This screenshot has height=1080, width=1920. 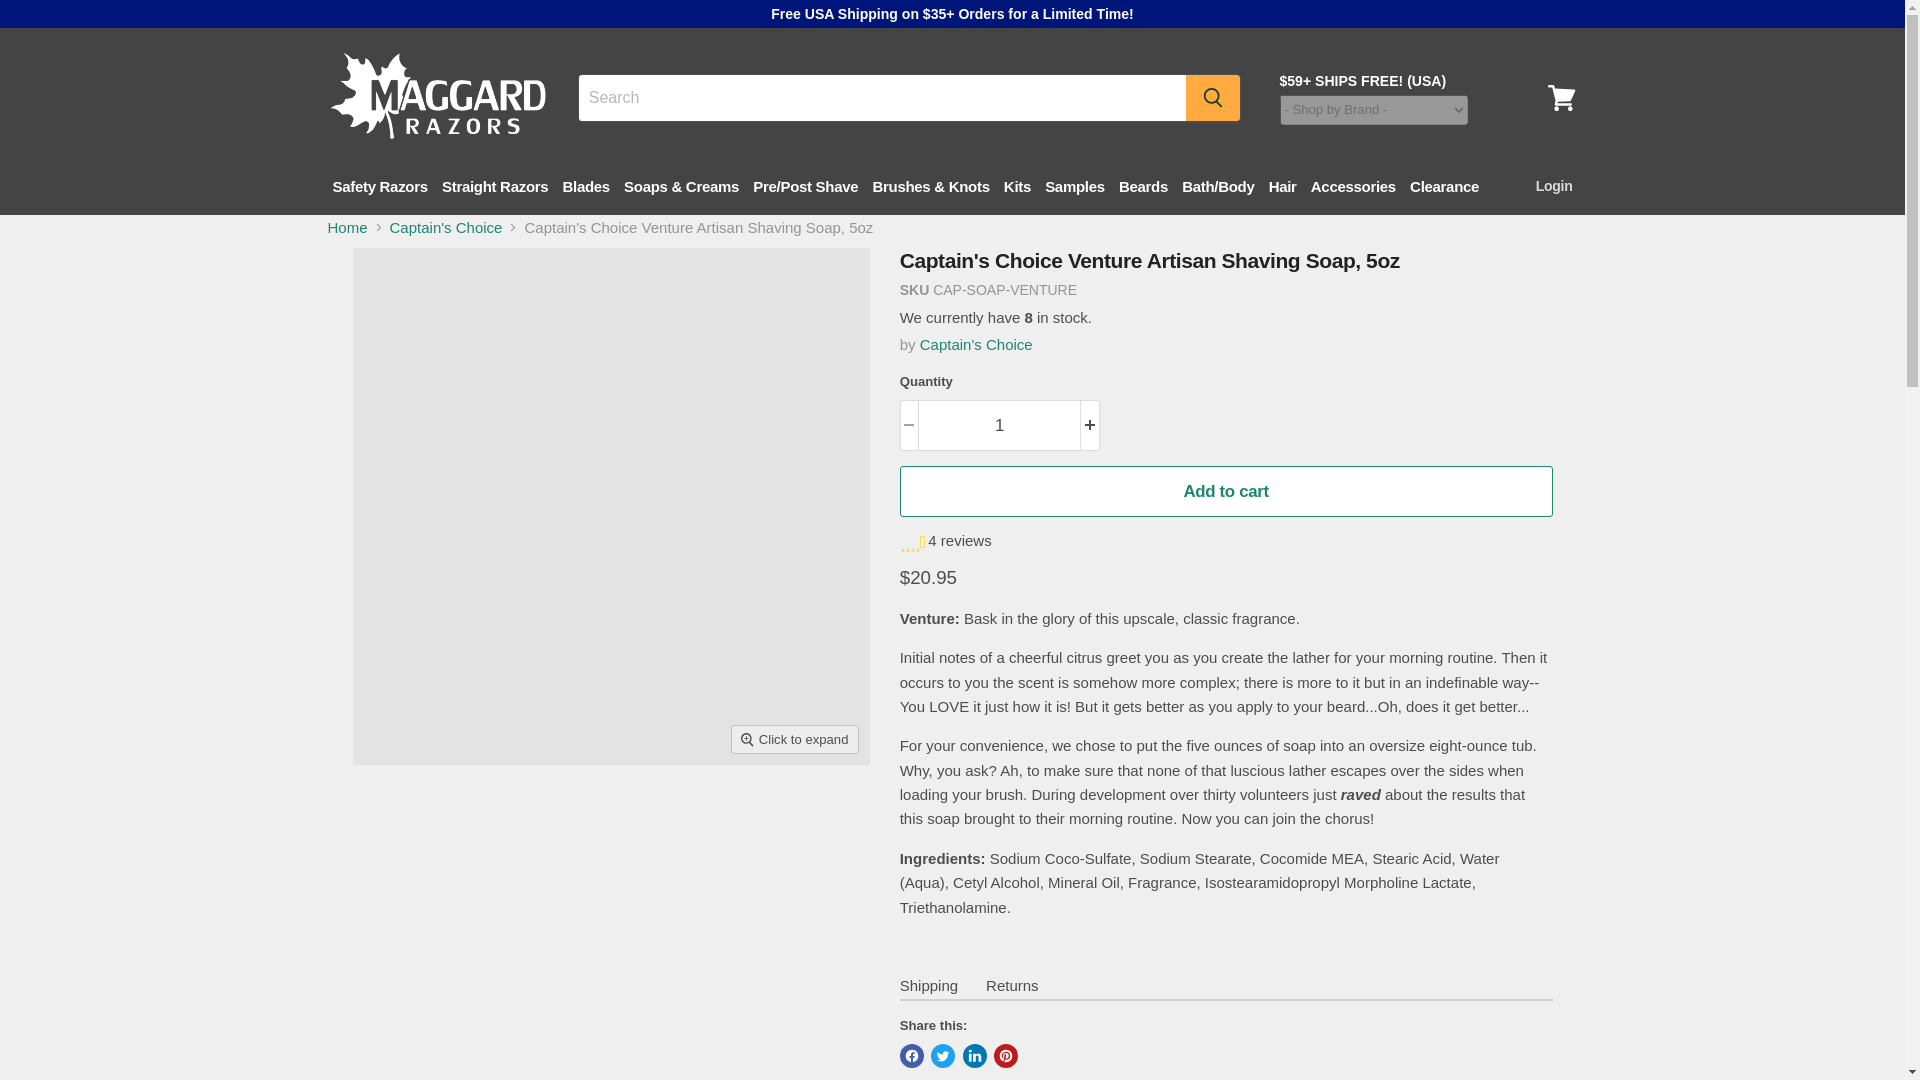 What do you see at coordinates (1143, 186) in the screenshot?
I see `Beards` at bounding box center [1143, 186].